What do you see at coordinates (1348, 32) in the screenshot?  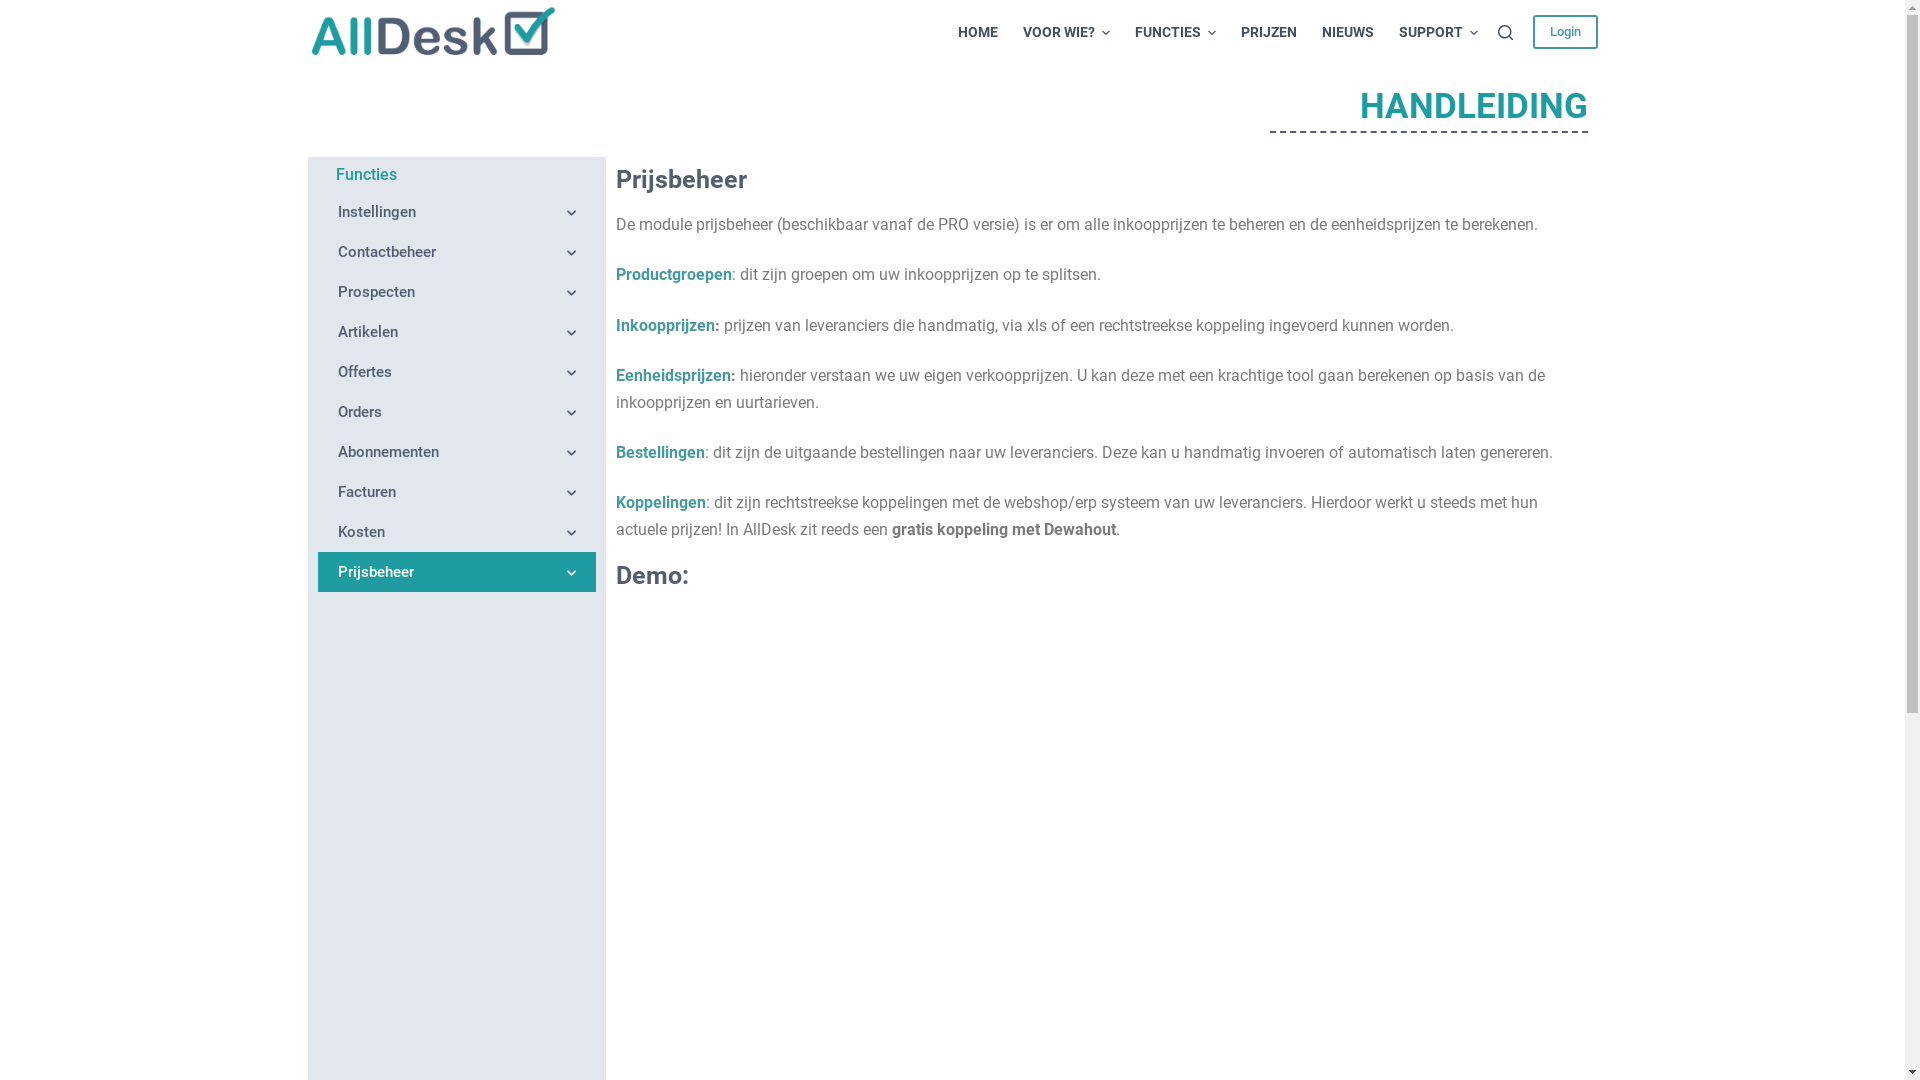 I see `NIEUWS` at bounding box center [1348, 32].